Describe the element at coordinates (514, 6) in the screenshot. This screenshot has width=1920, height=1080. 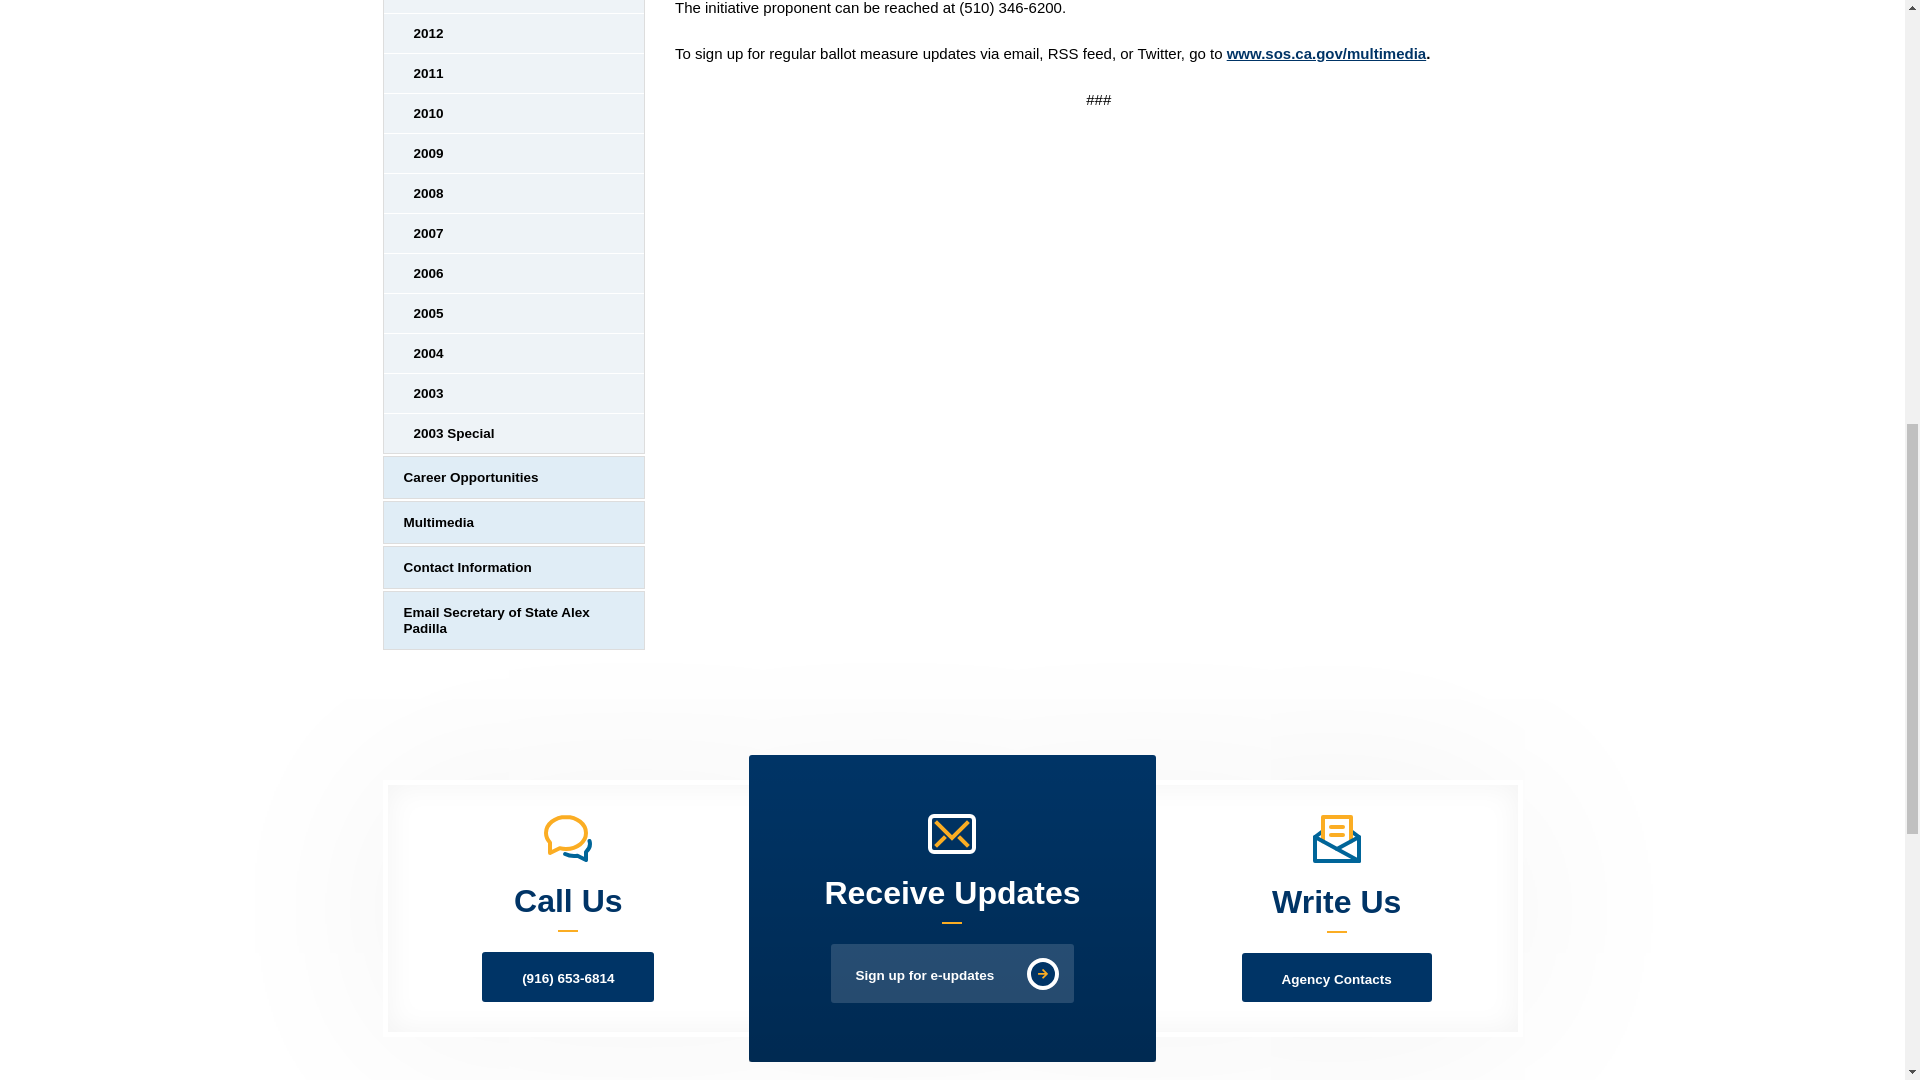
I see `2013` at that location.